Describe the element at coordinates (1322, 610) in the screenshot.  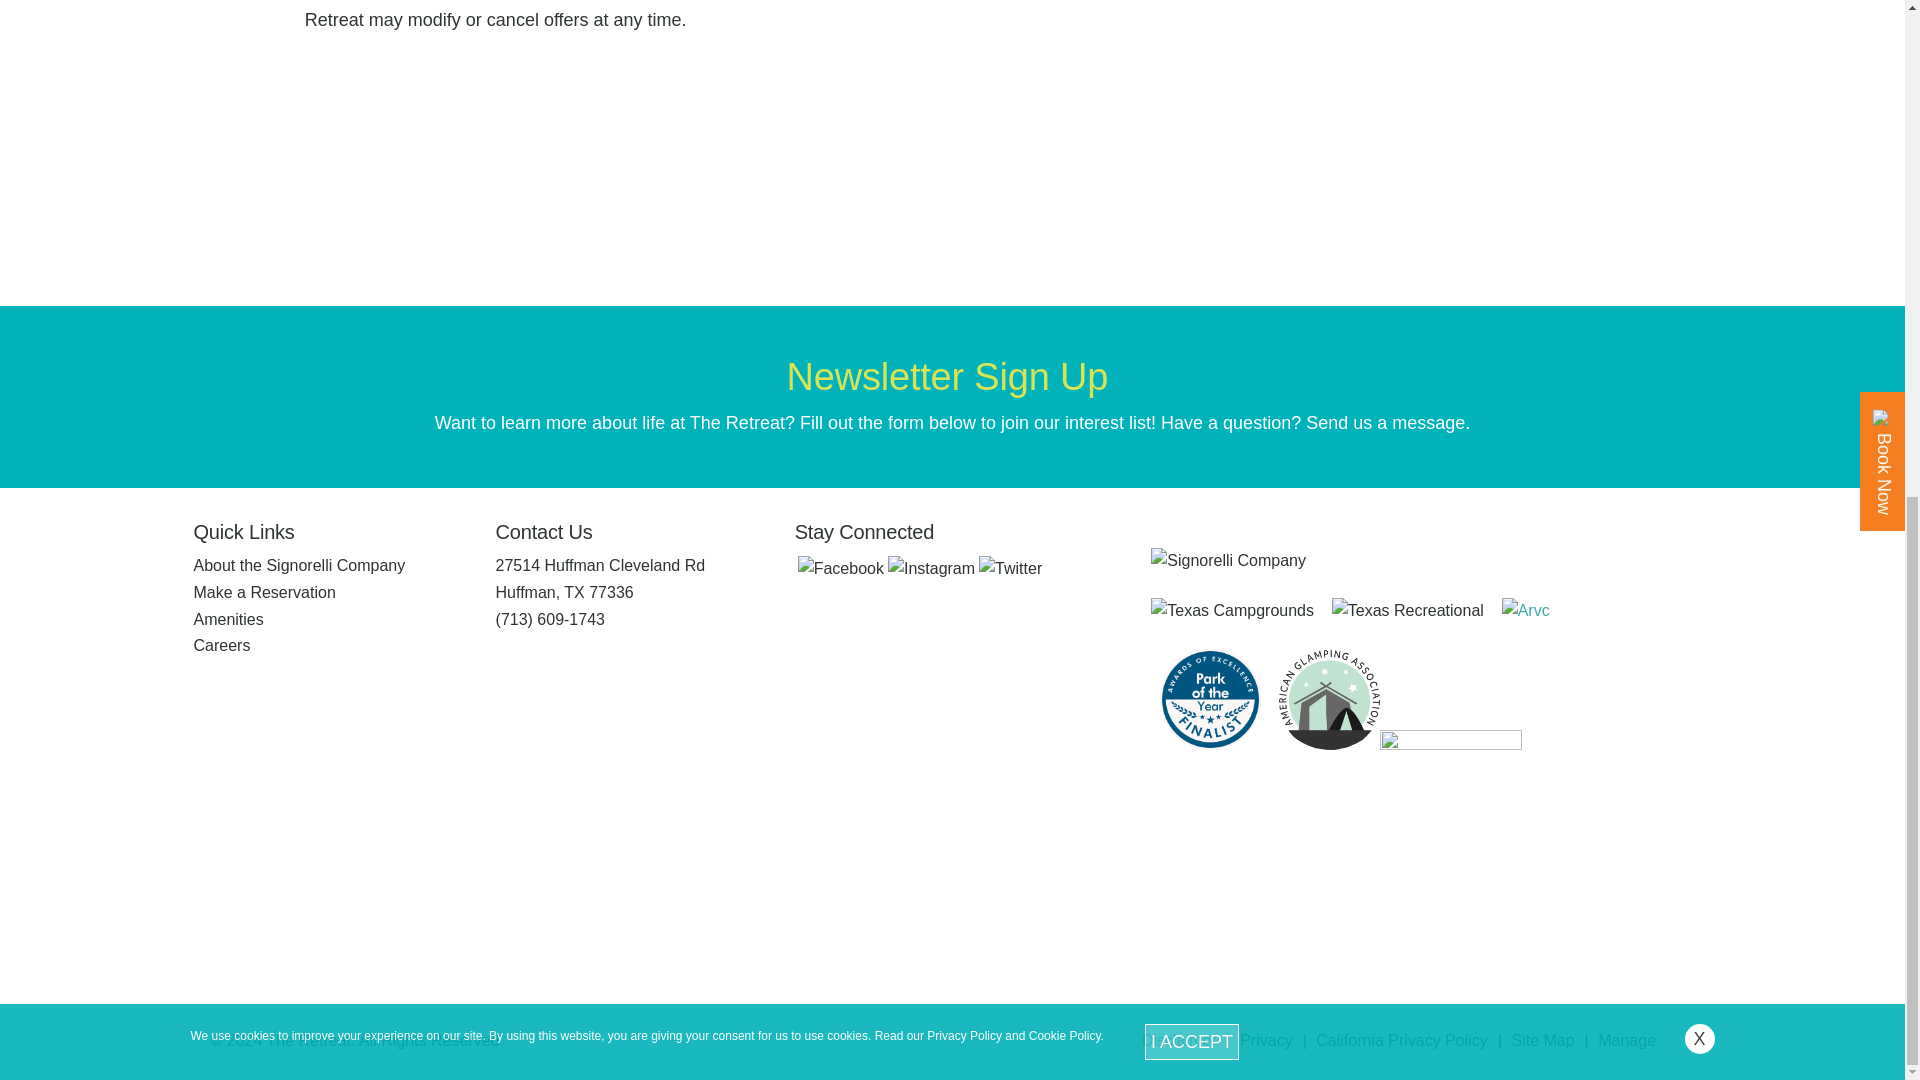
I see `Arvc` at that location.